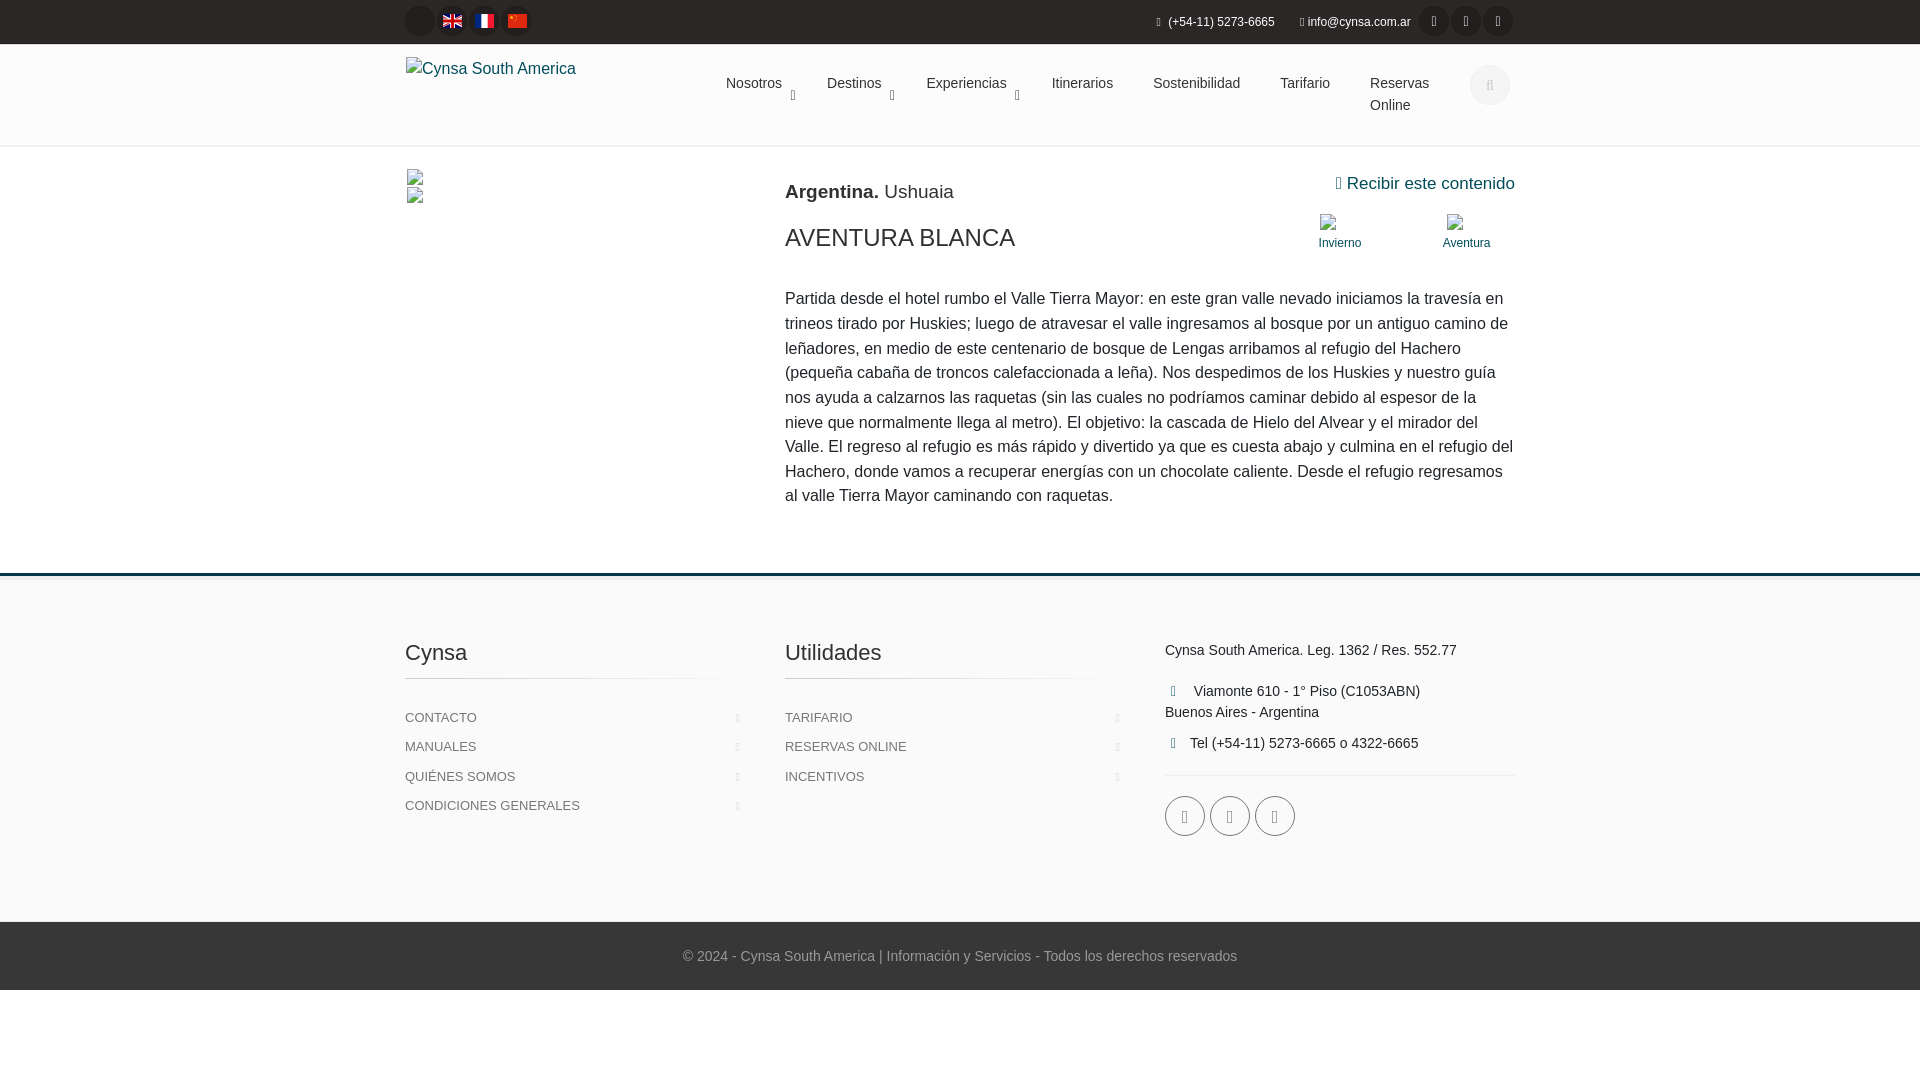  Describe the element at coordinates (756, 84) in the screenshot. I see `Nosotros` at that location.